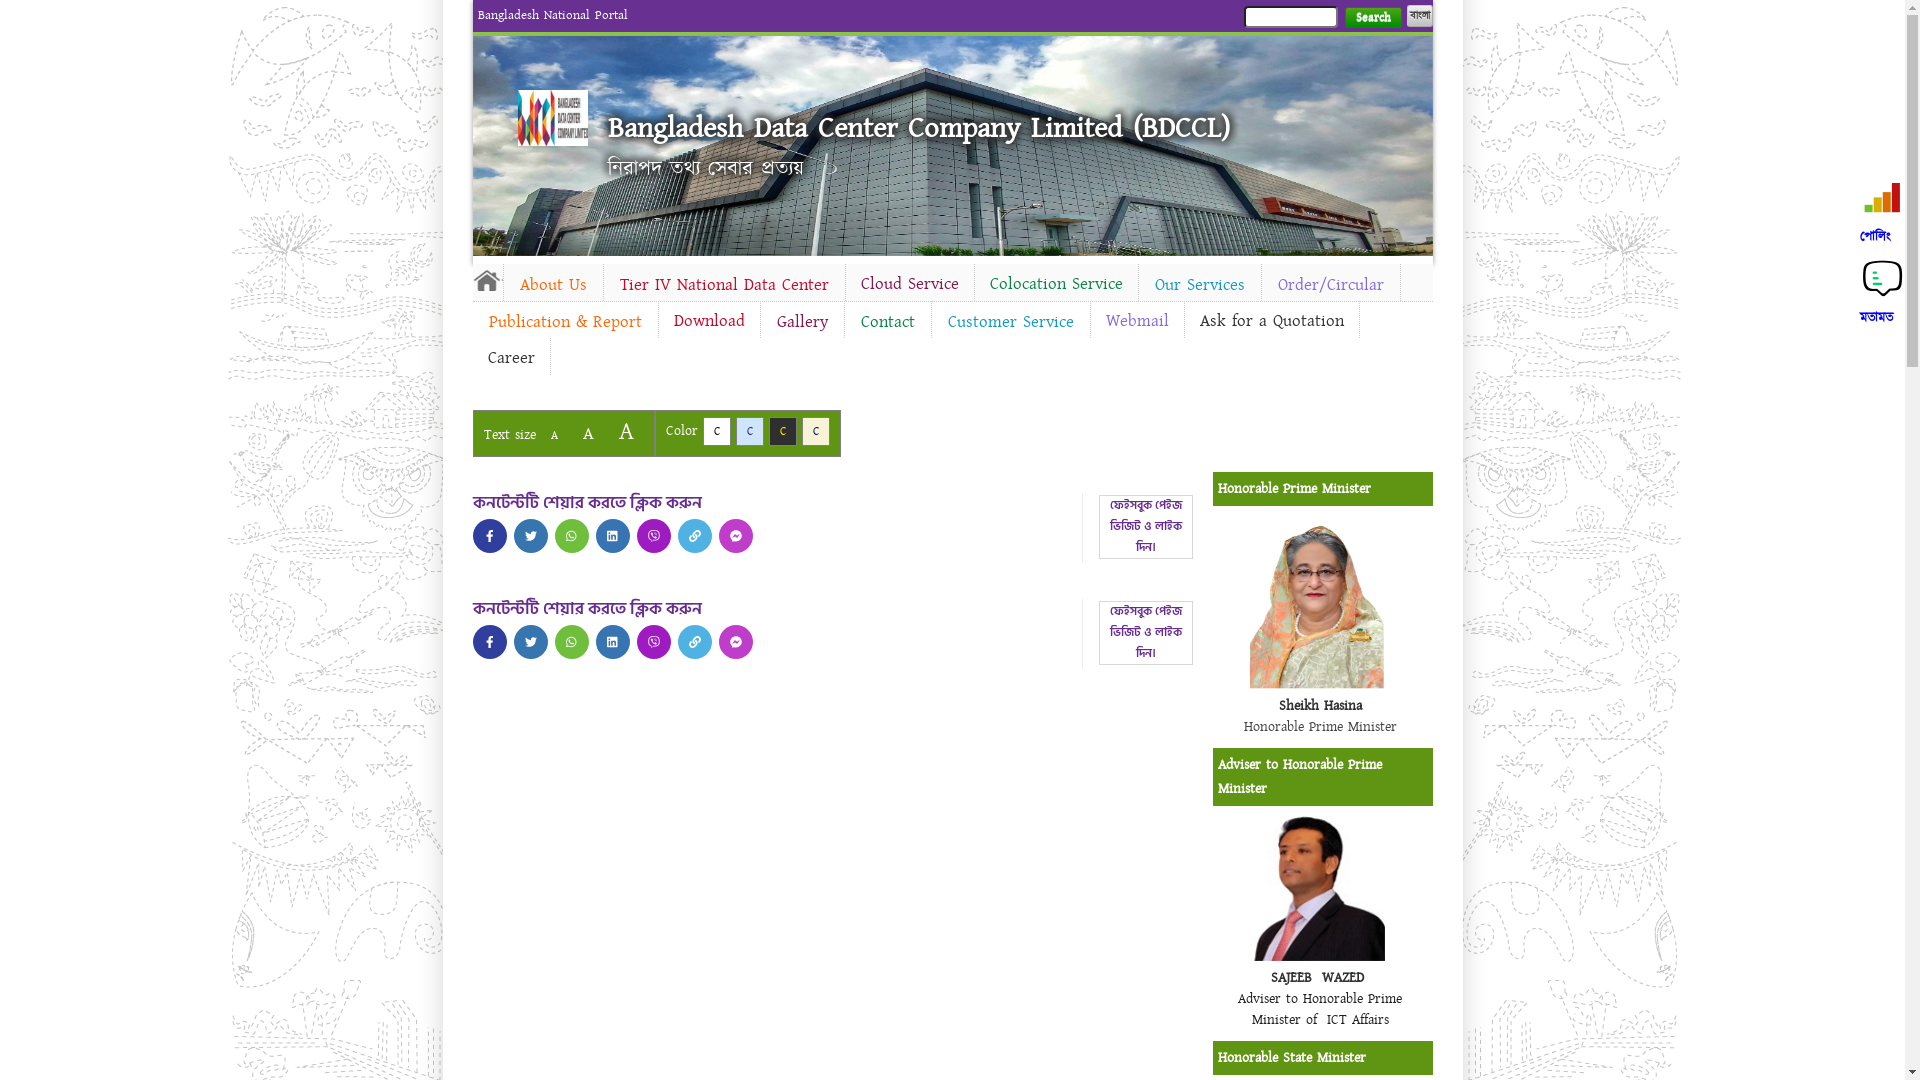 The width and height of the screenshot is (1920, 1080). I want to click on C, so click(750, 432).